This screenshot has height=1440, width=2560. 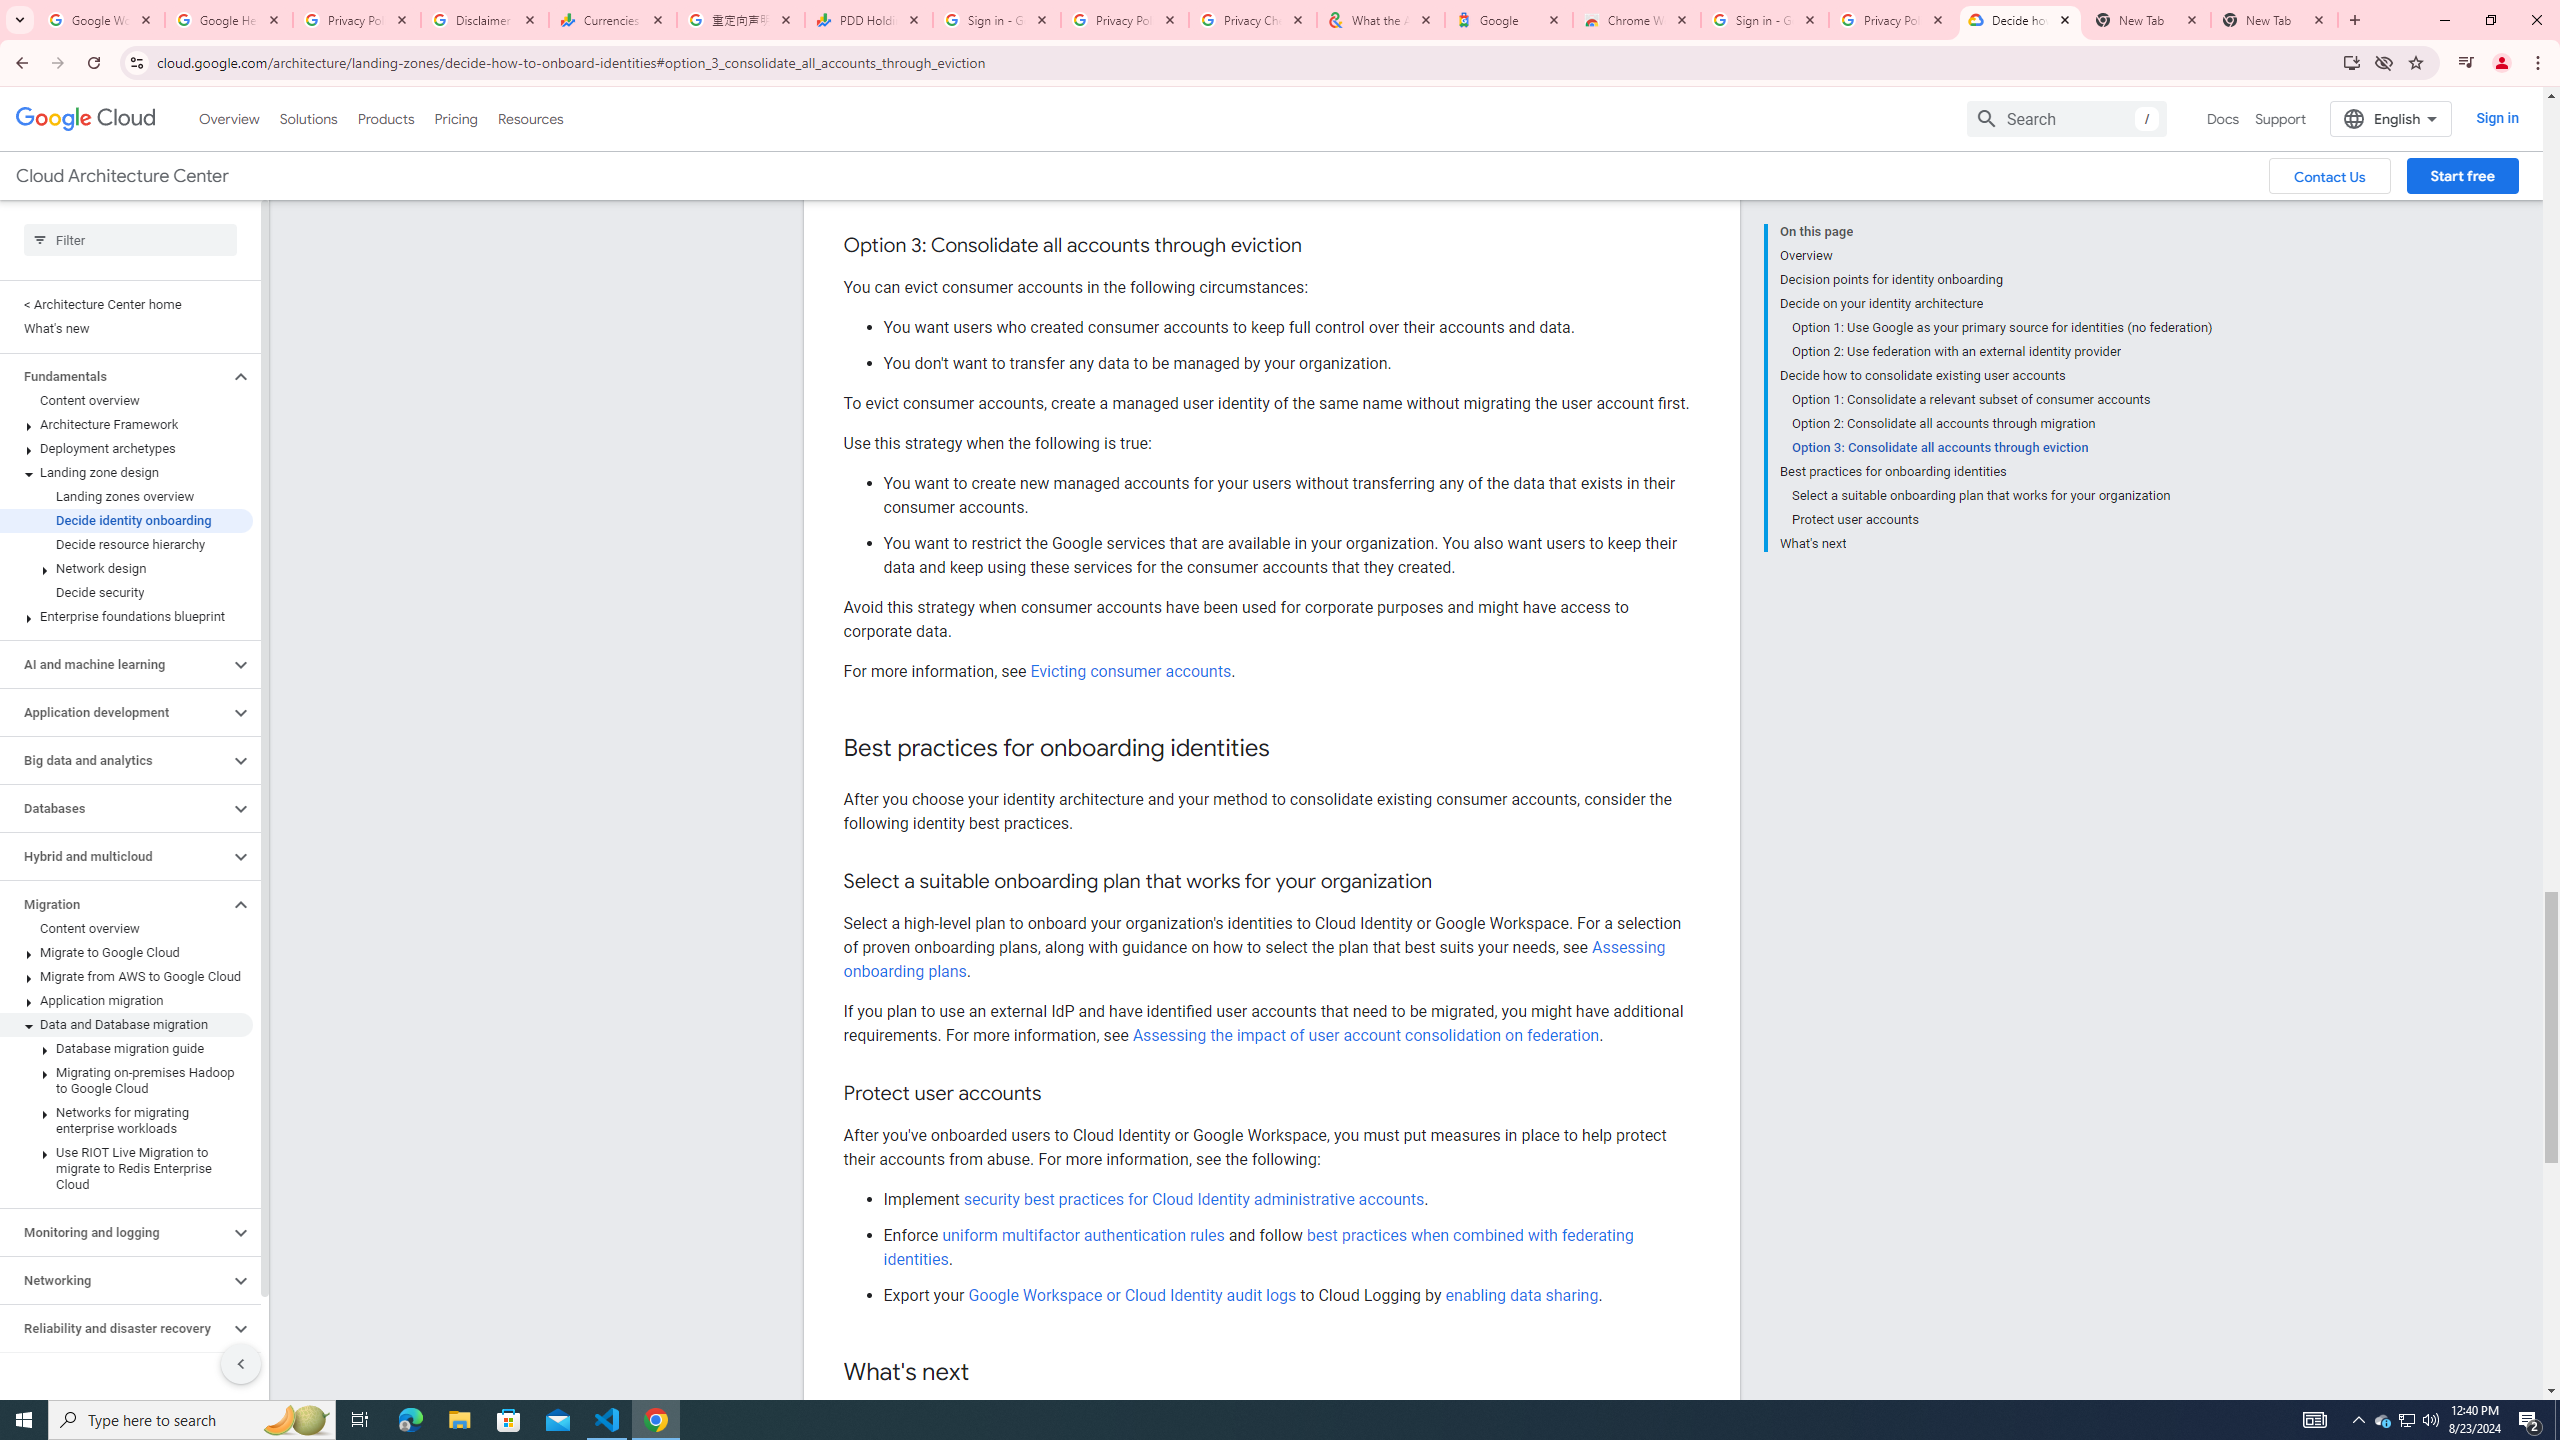 What do you see at coordinates (1130, 672) in the screenshot?
I see `Evicting consumer accounts` at bounding box center [1130, 672].